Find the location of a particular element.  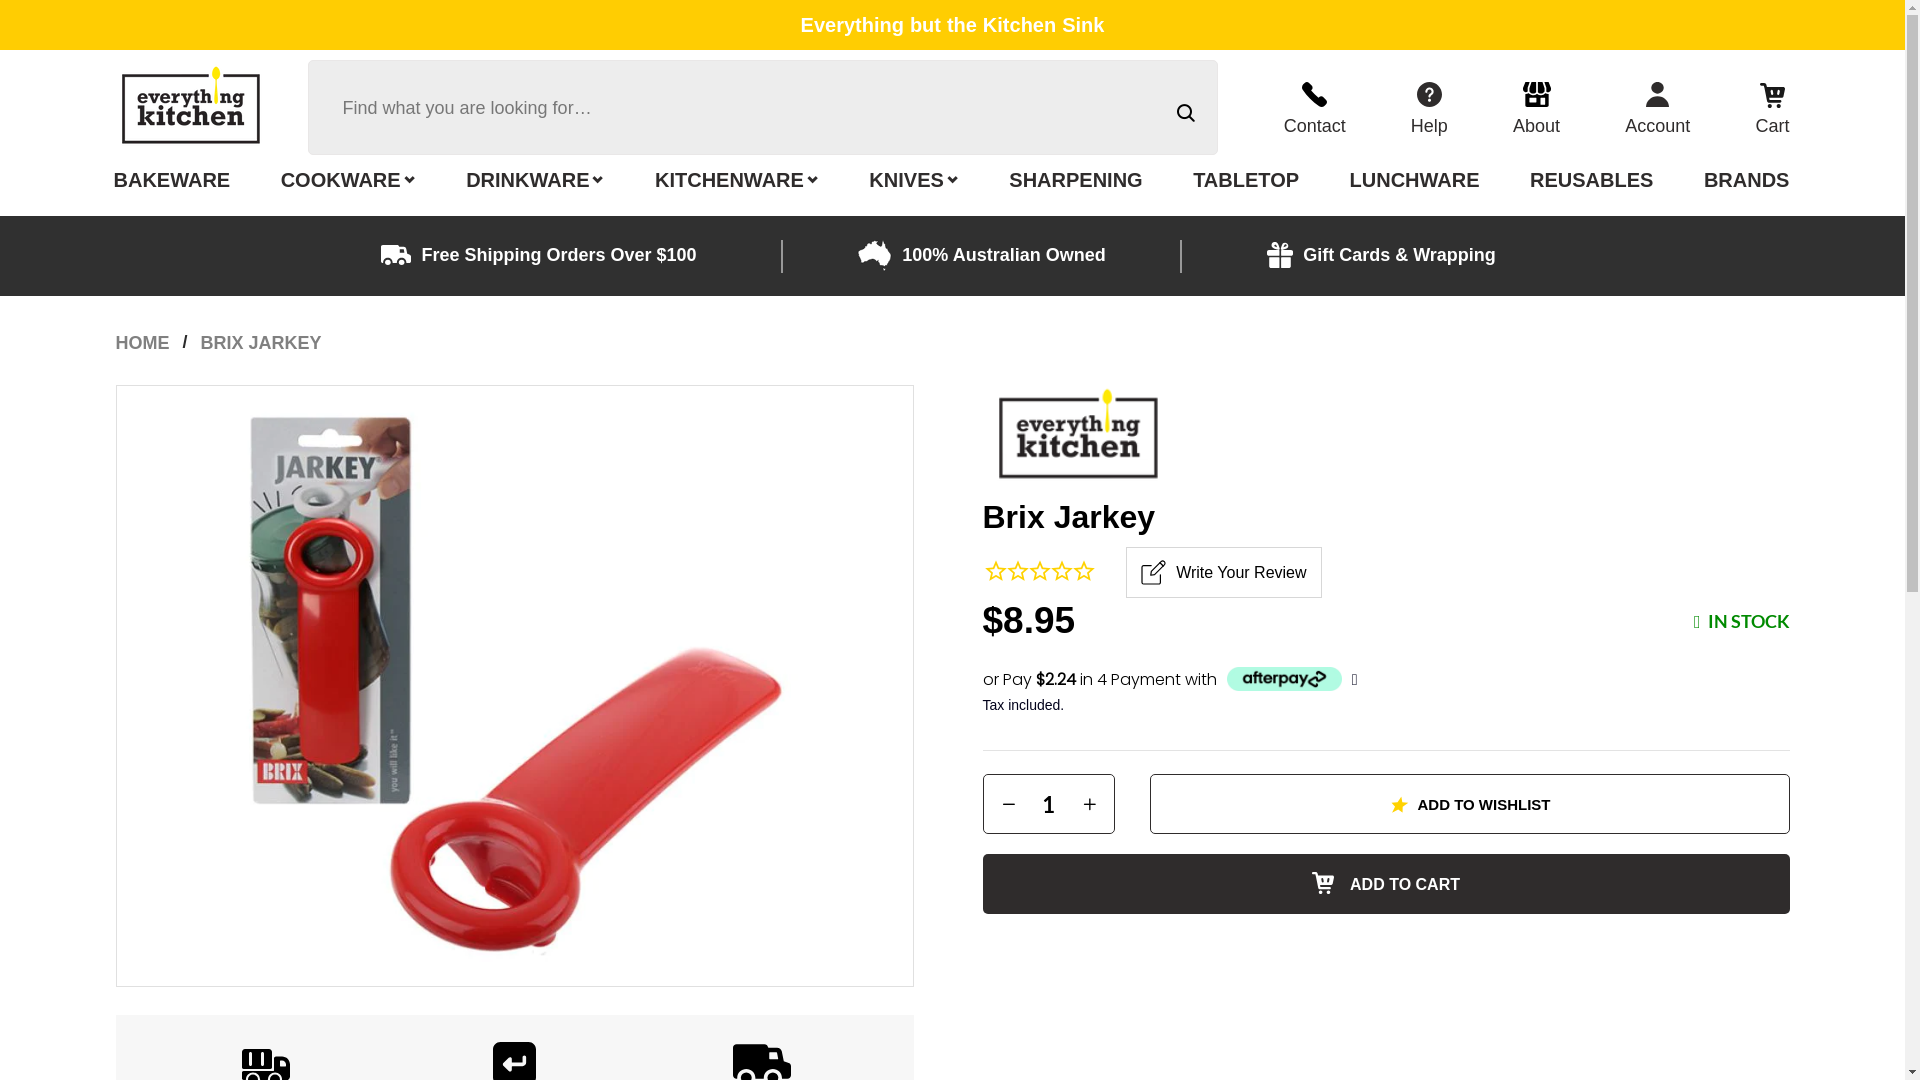

HOME is located at coordinates (143, 343).